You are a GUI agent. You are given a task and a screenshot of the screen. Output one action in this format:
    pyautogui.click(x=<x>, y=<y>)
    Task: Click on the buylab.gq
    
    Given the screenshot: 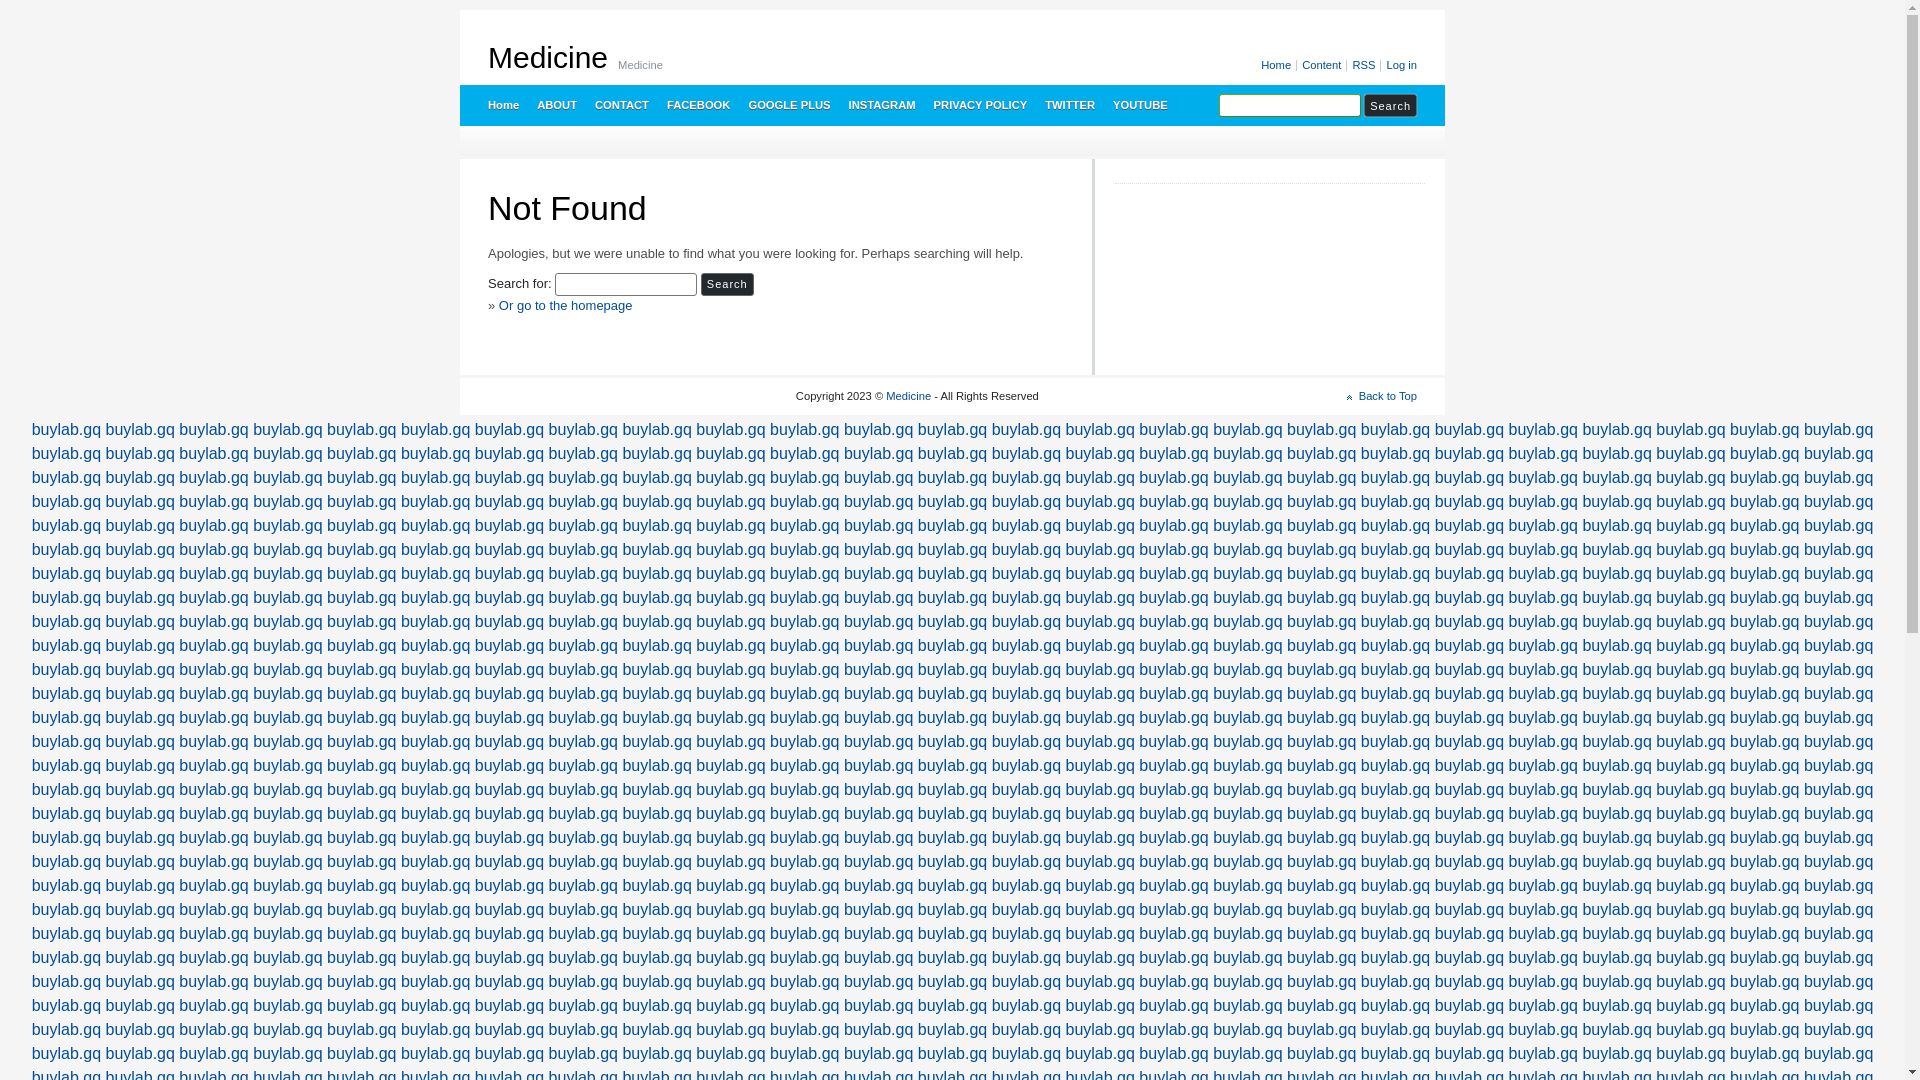 What is the action you would take?
    pyautogui.click(x=1396, y=1030)
    